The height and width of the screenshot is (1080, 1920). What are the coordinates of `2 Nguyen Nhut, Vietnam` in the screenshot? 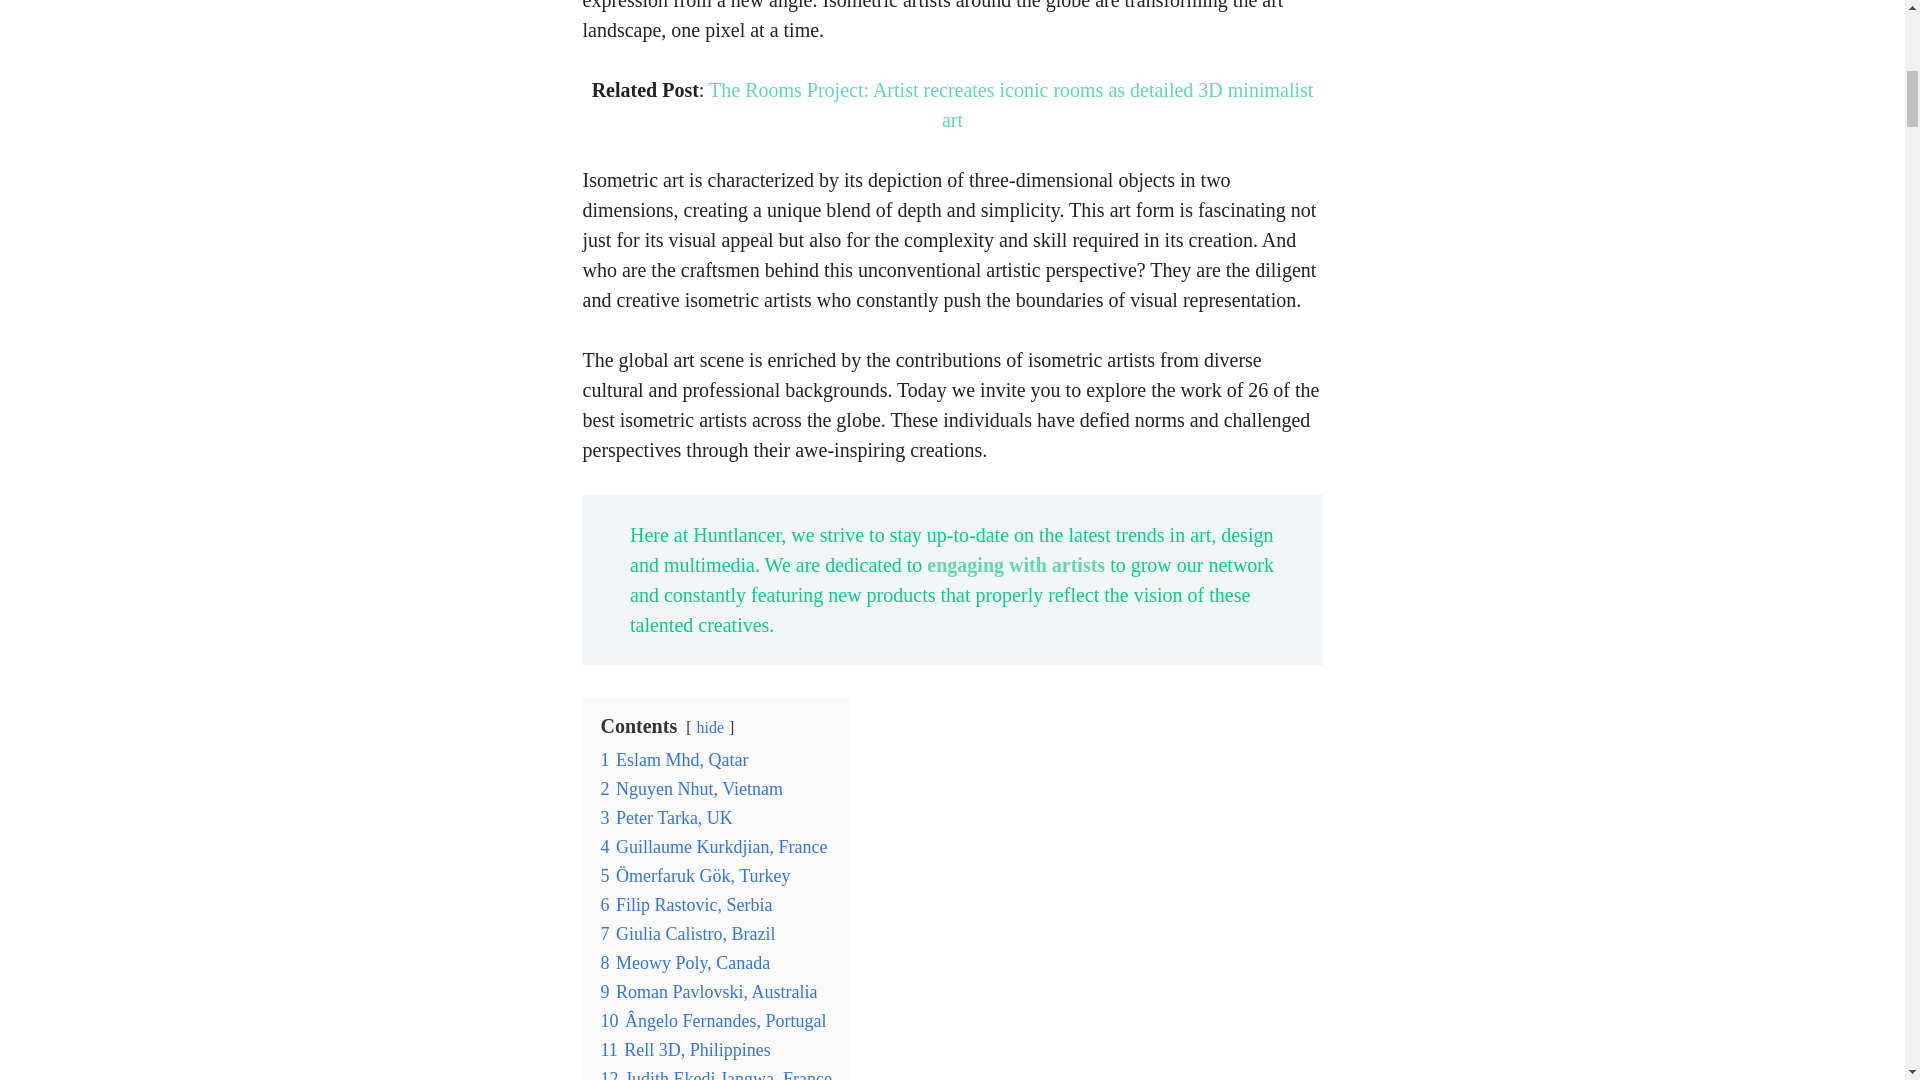 It's located at (691, 788).